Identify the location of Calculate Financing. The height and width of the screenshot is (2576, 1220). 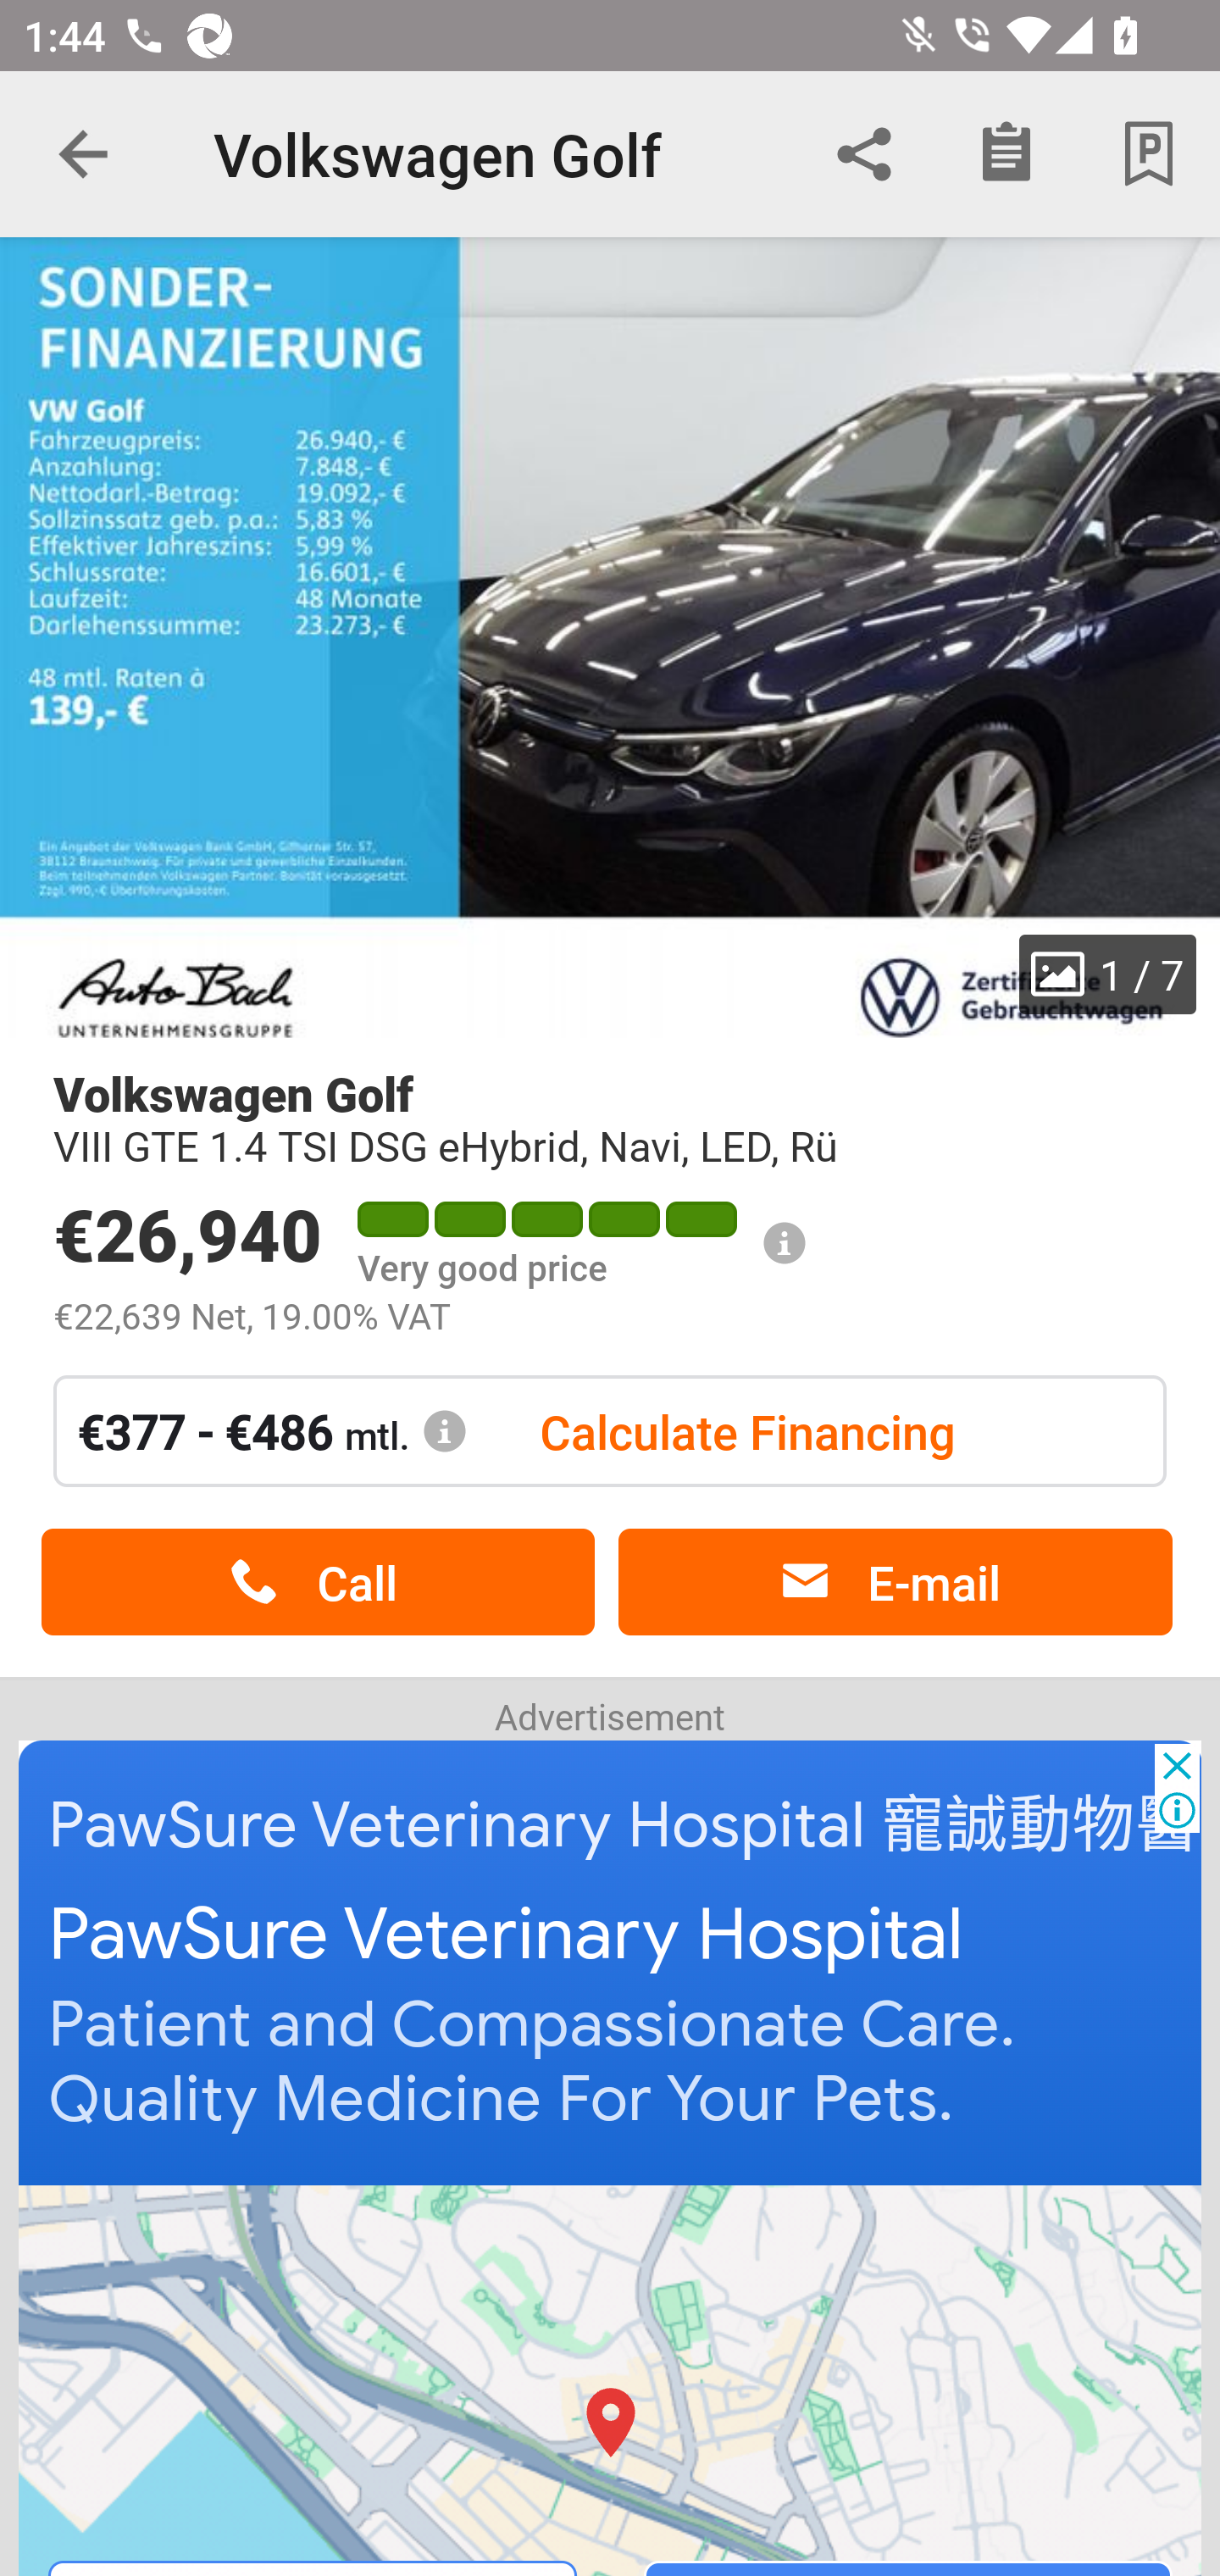
(747, 1430).